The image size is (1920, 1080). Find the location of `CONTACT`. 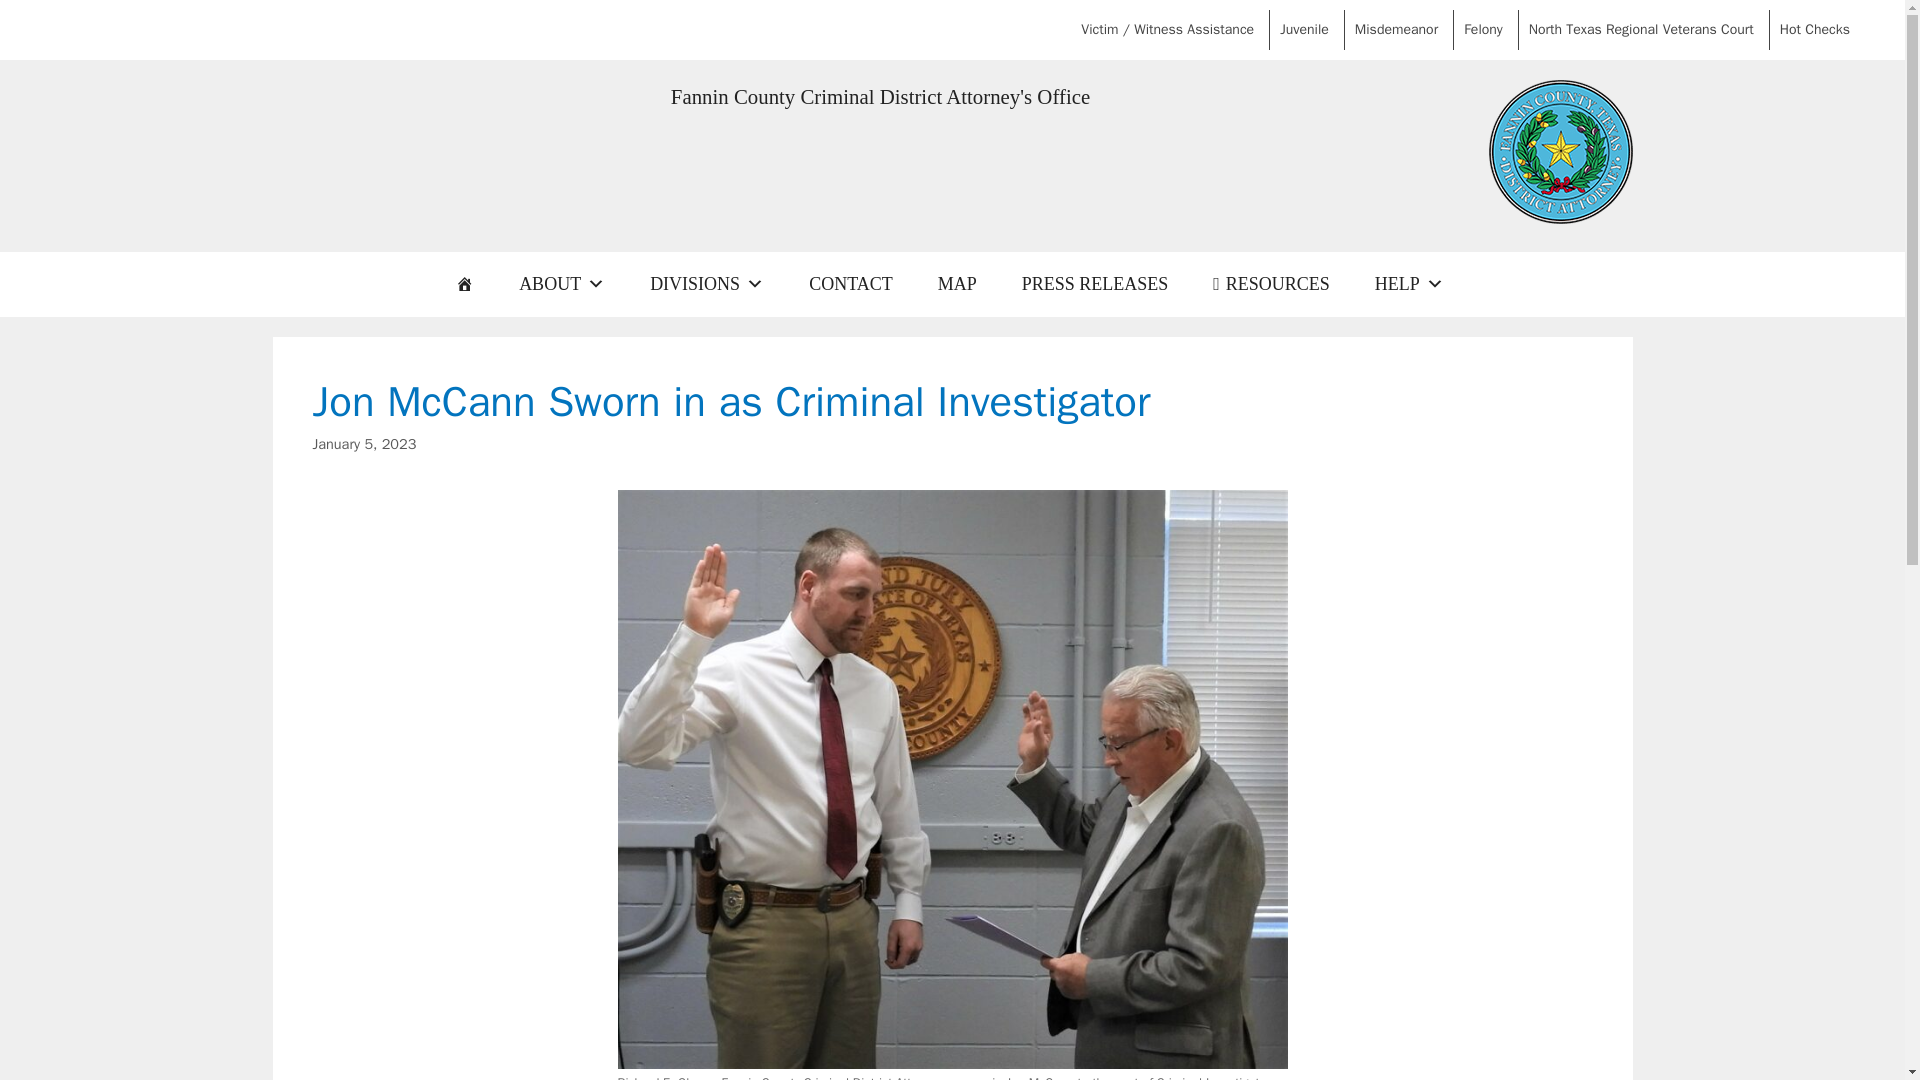

CONTACT is located at coordinates (851, 283).